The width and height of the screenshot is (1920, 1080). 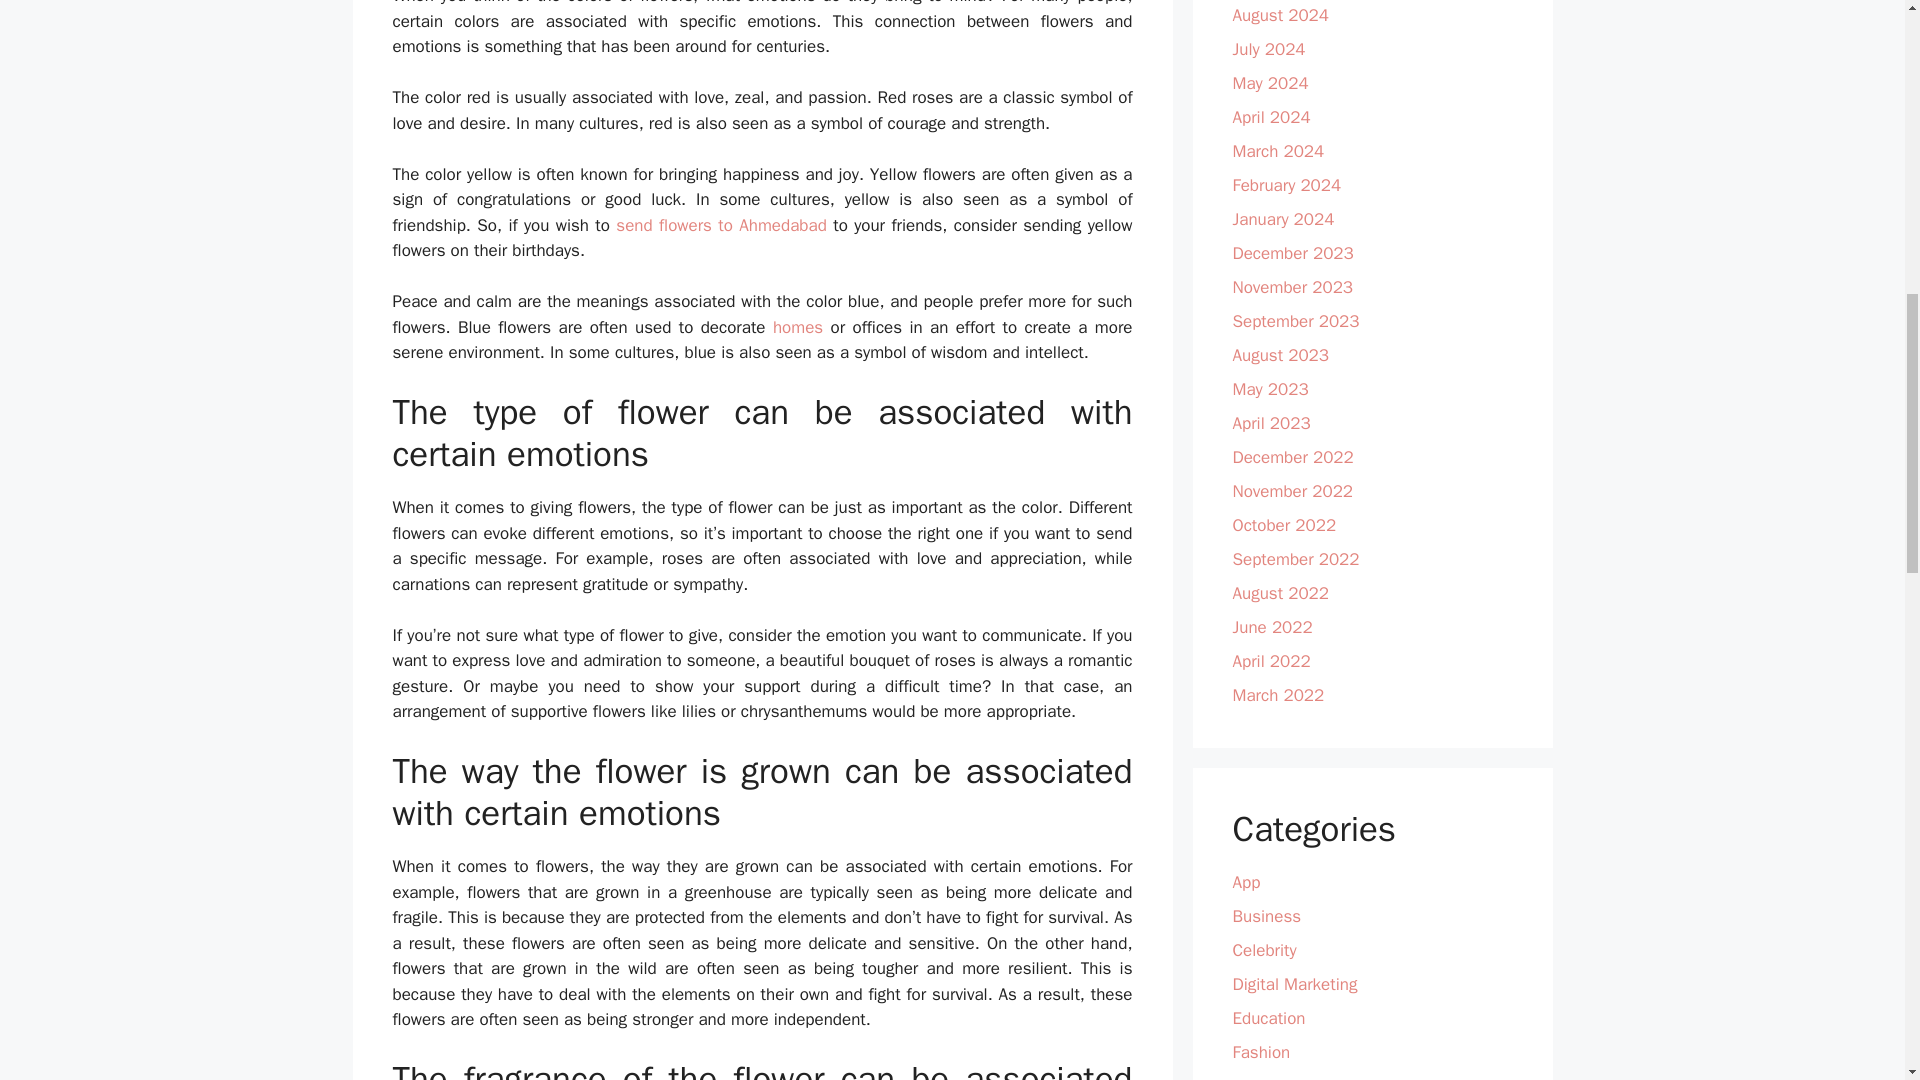 What do you see at coordinates (1280, 355) in the screenshot?
I see `August 2023` at bounding box center [1280, 355].